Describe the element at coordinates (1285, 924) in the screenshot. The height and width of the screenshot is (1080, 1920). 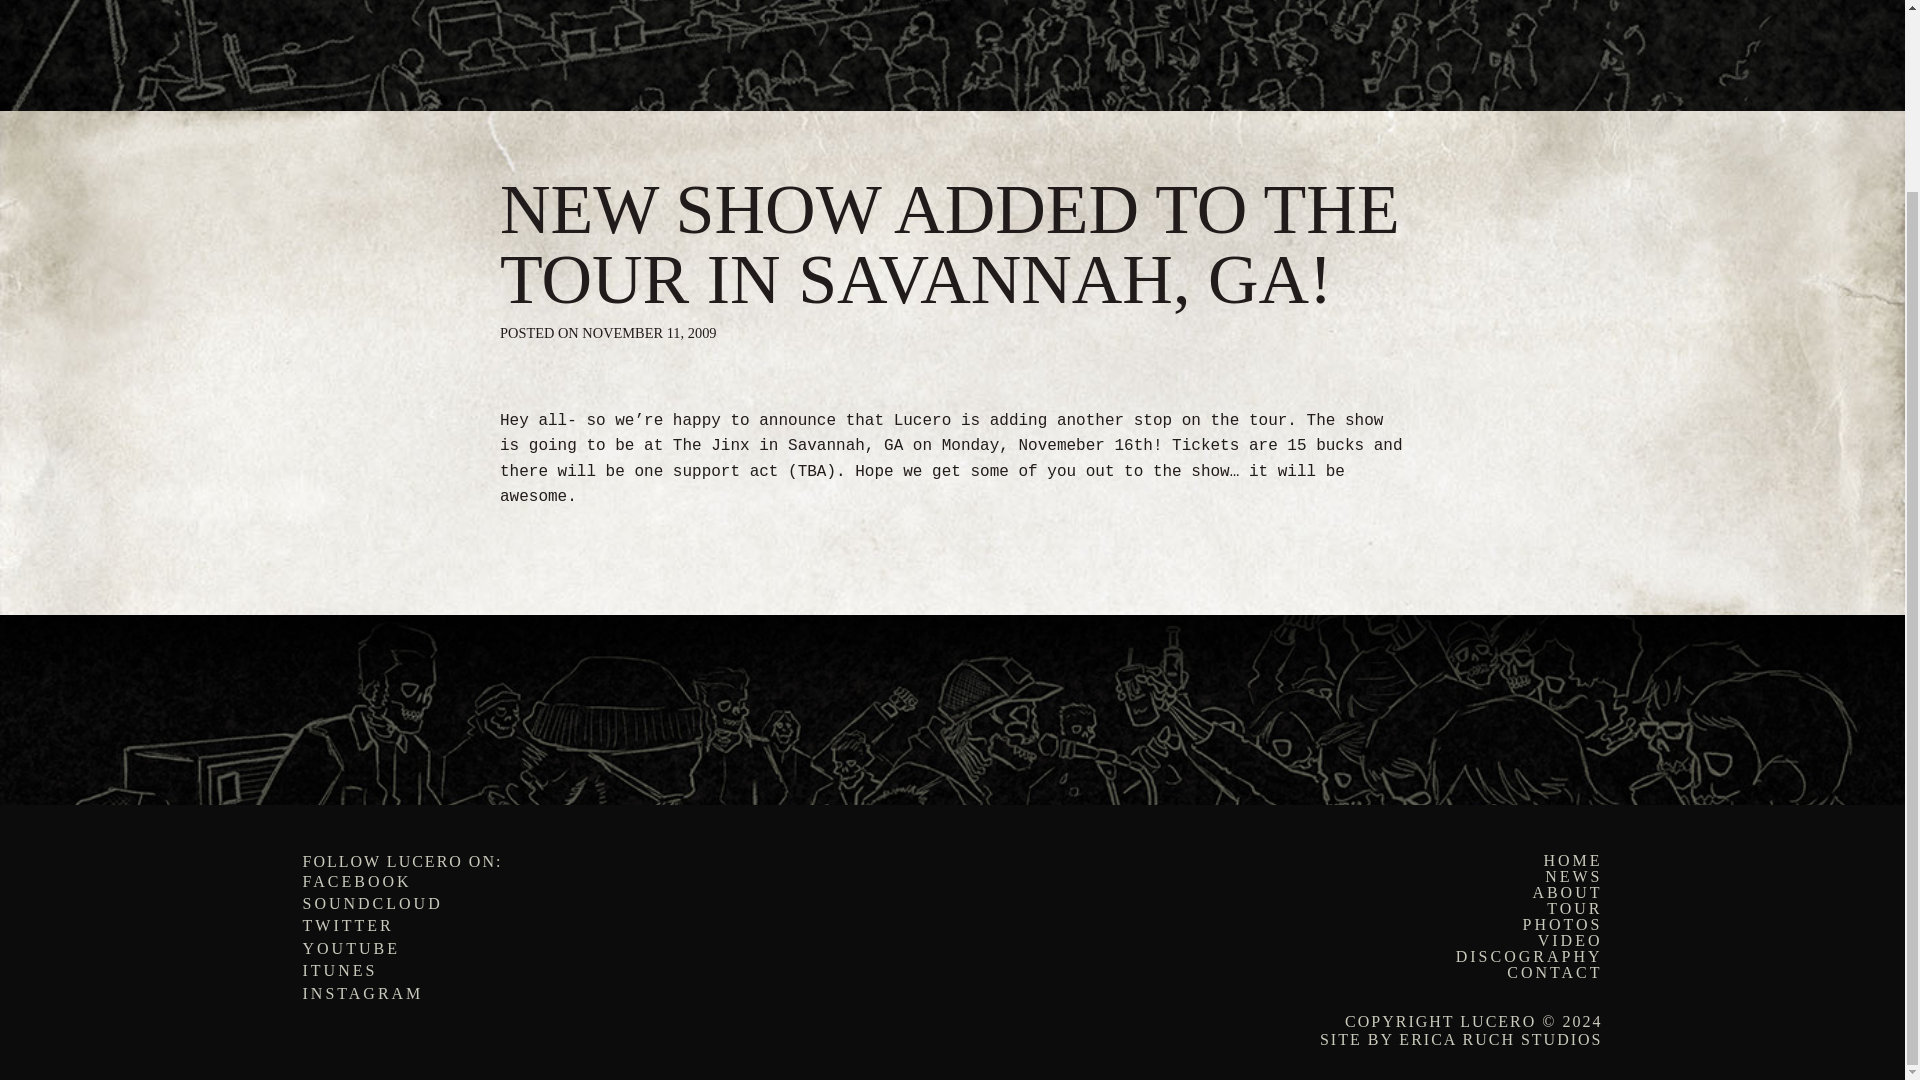
I see `PHOTOS` at that location.